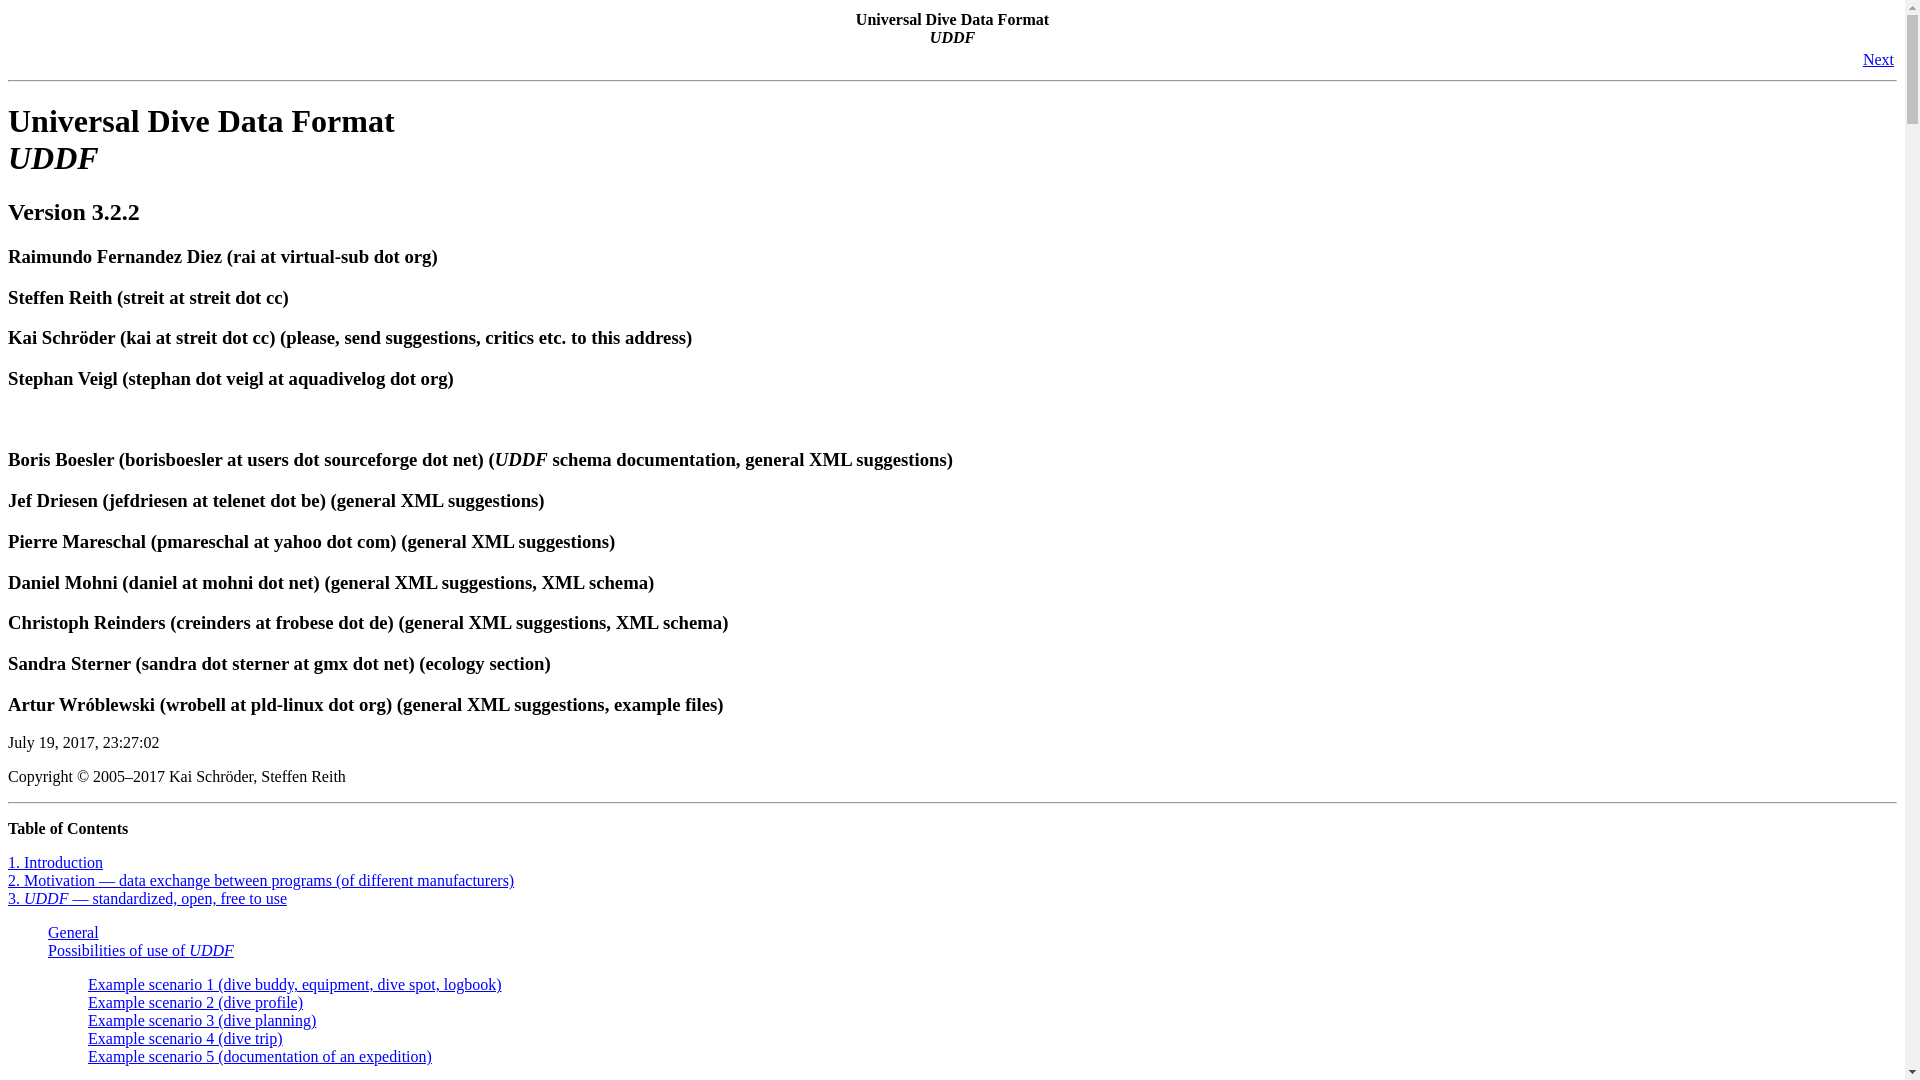  Describe the element at coordinates (56, 862) in the screenshot. I see `1. Introduction` at that location.